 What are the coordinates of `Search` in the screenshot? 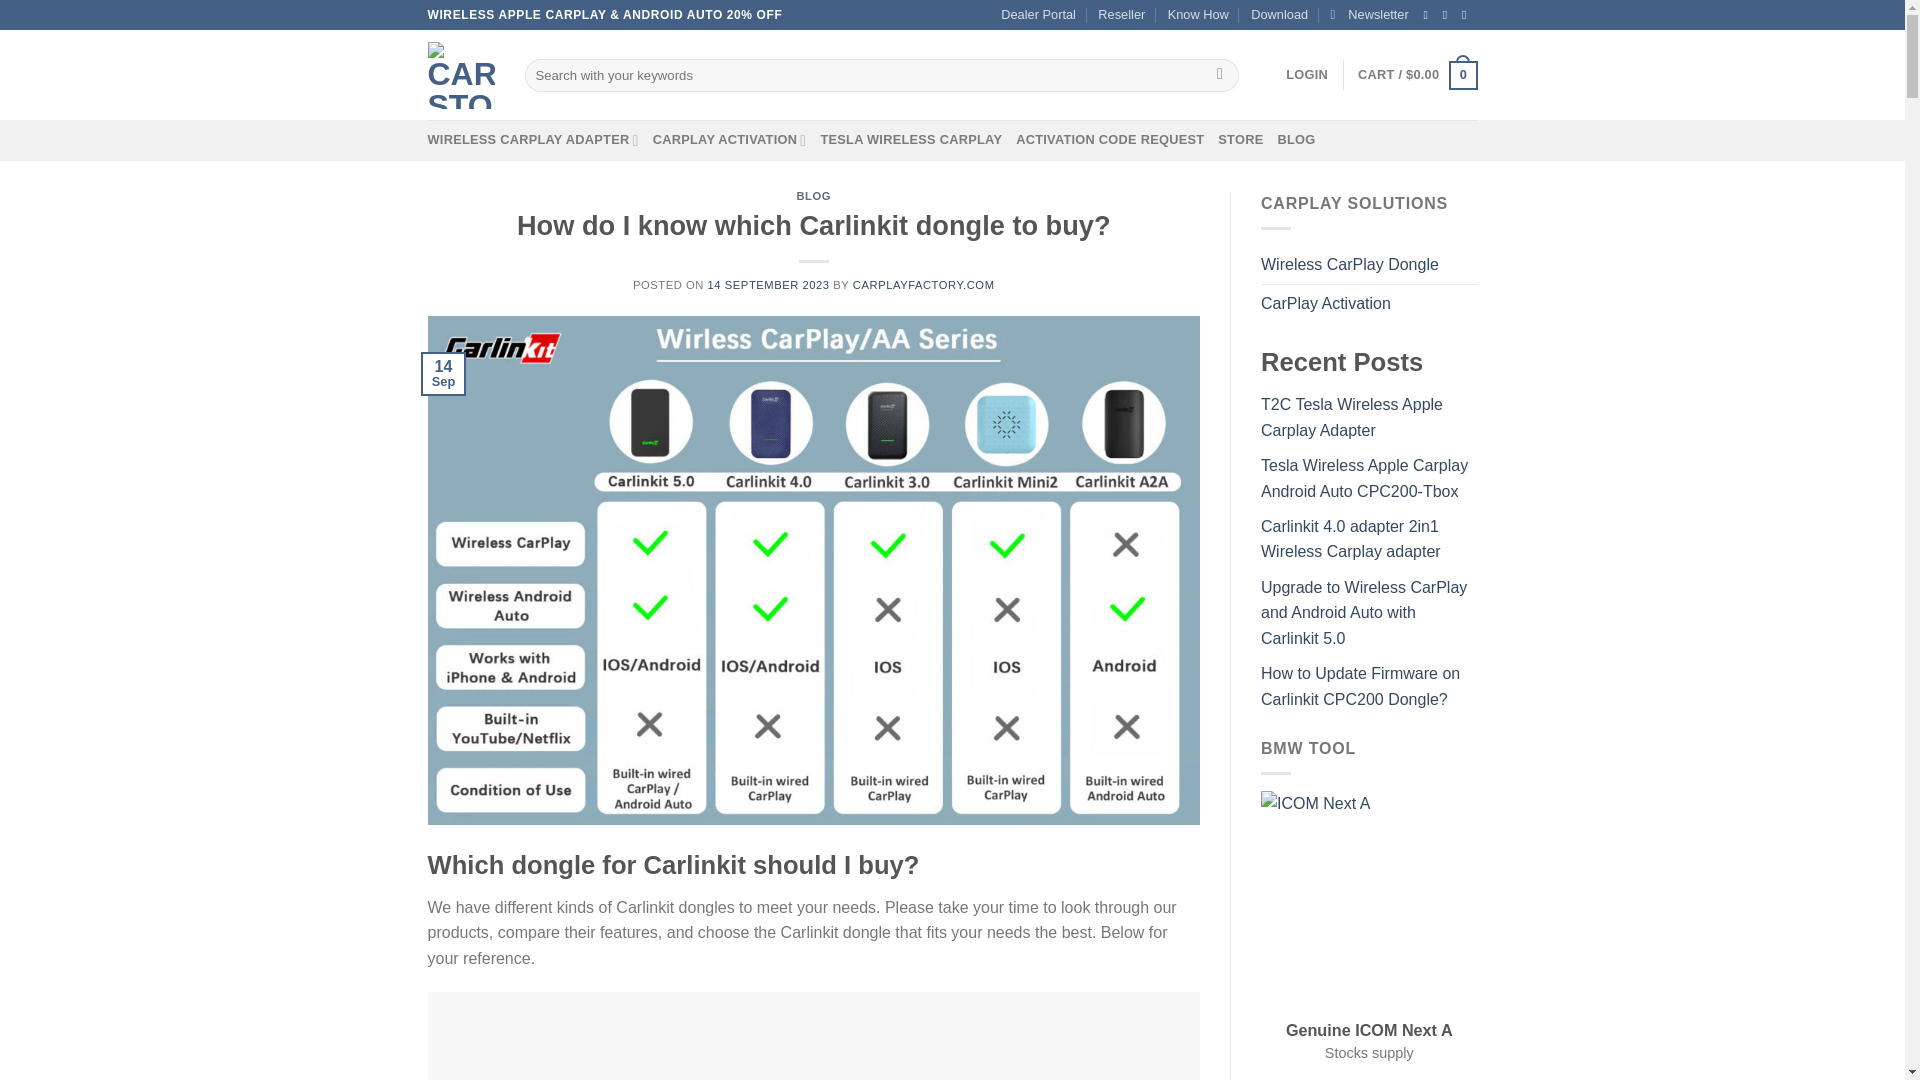 It's located at (1220, 76).